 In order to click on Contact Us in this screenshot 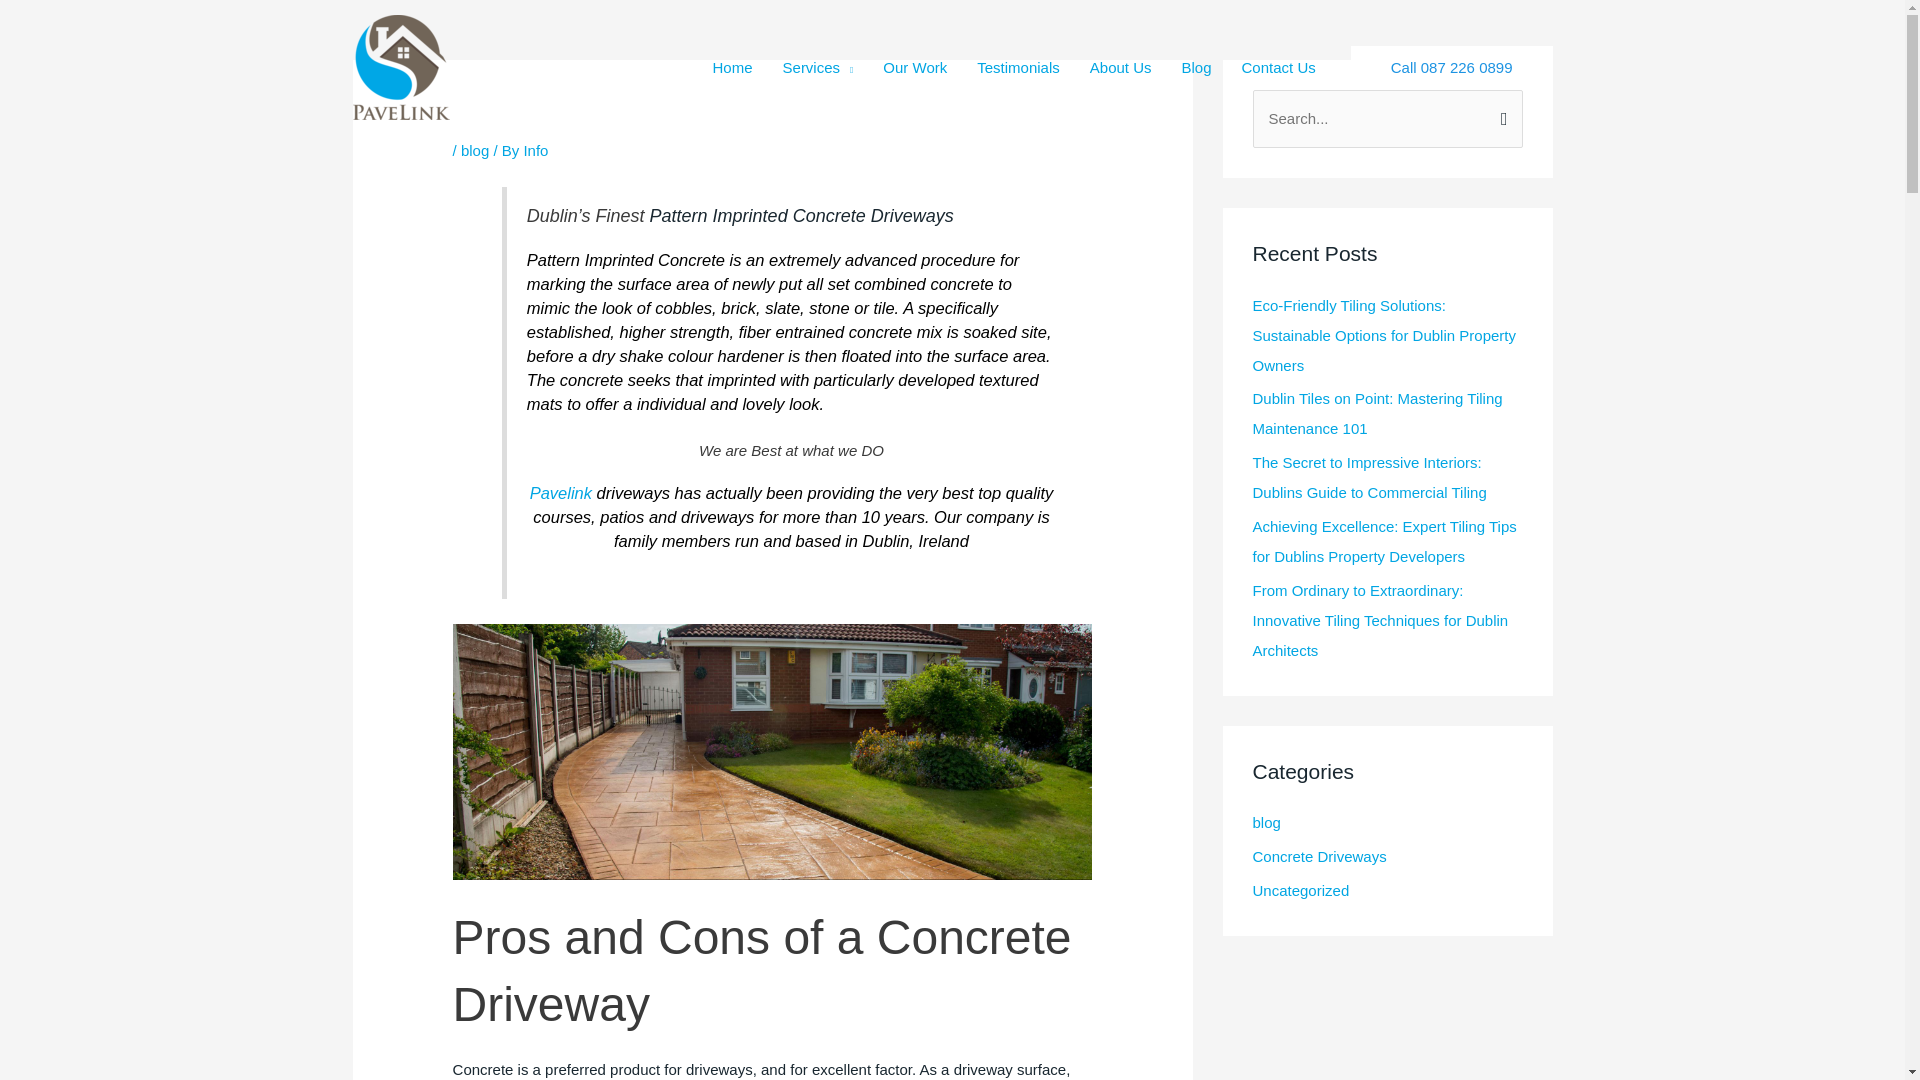, I will do `click(1278, 66)`.